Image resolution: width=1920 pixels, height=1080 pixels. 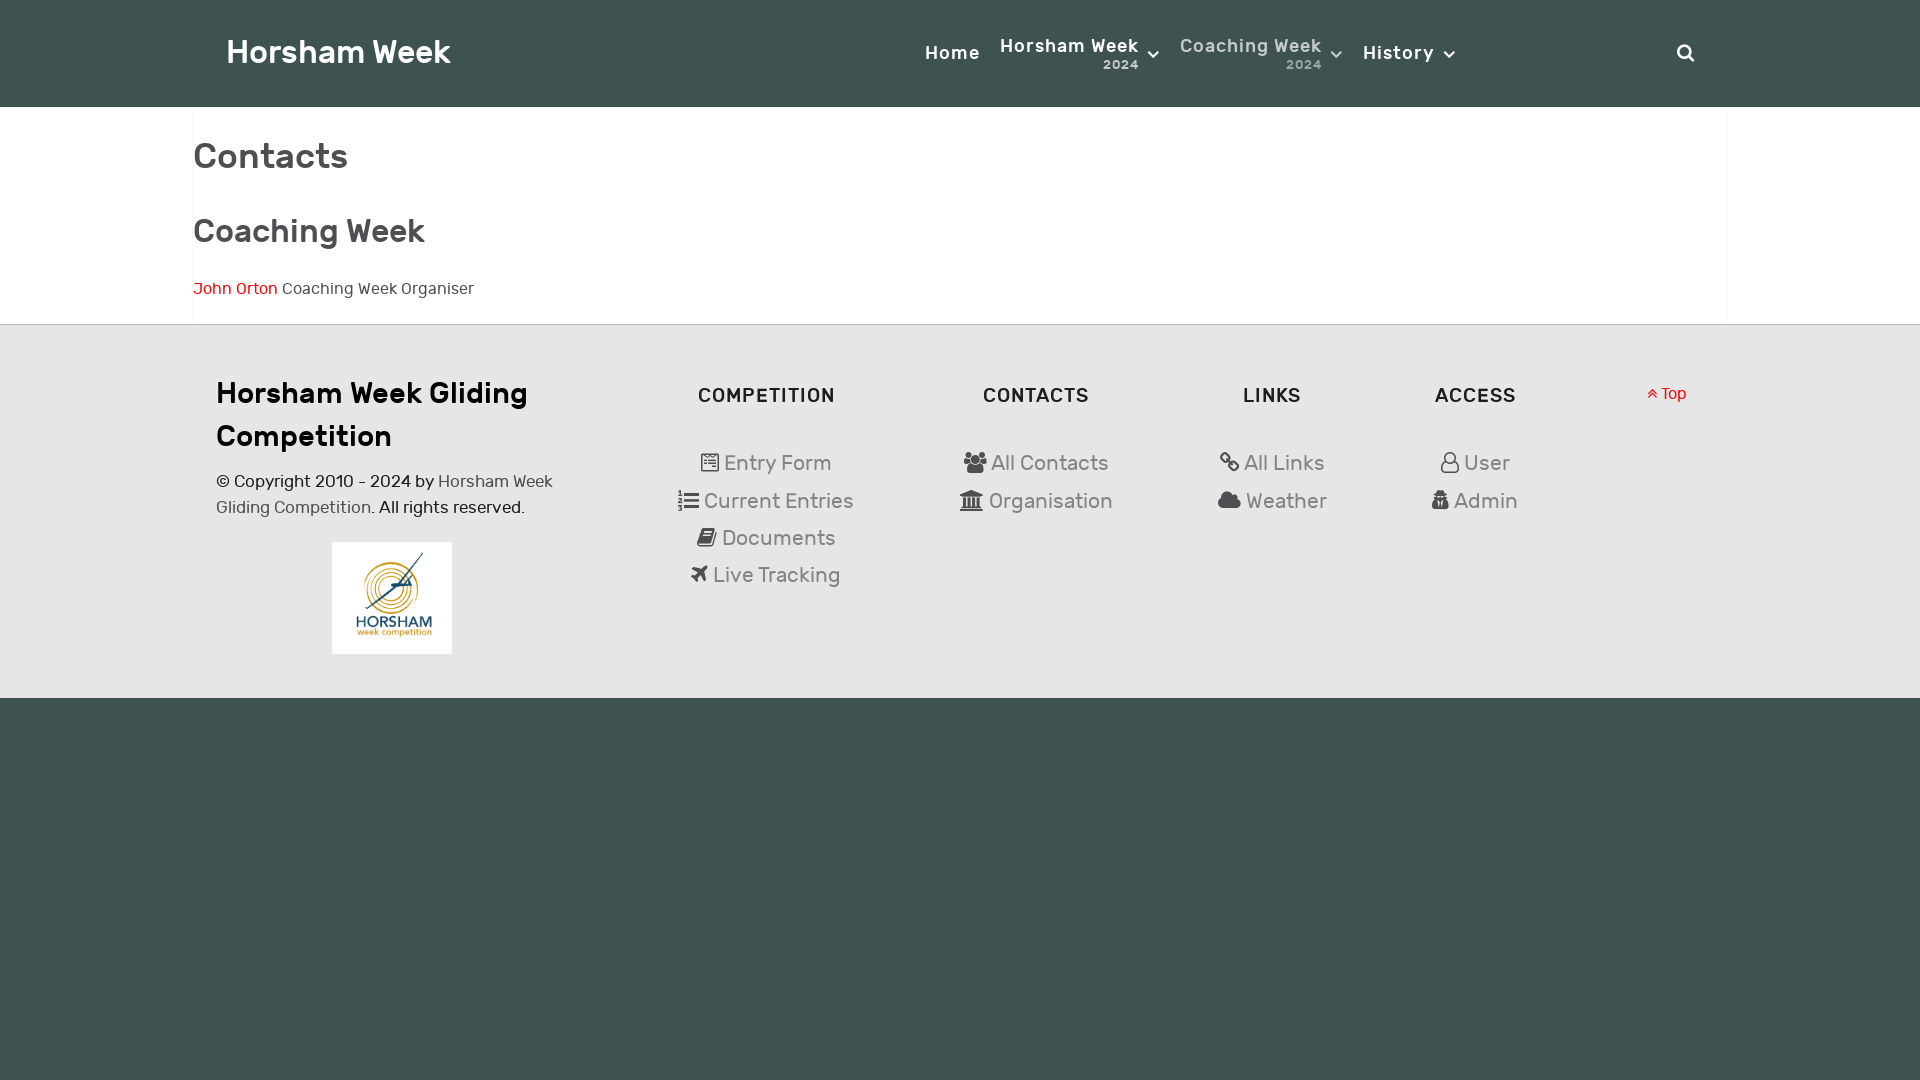 I want to click on Live Tracking, so click(x=777, y=576).